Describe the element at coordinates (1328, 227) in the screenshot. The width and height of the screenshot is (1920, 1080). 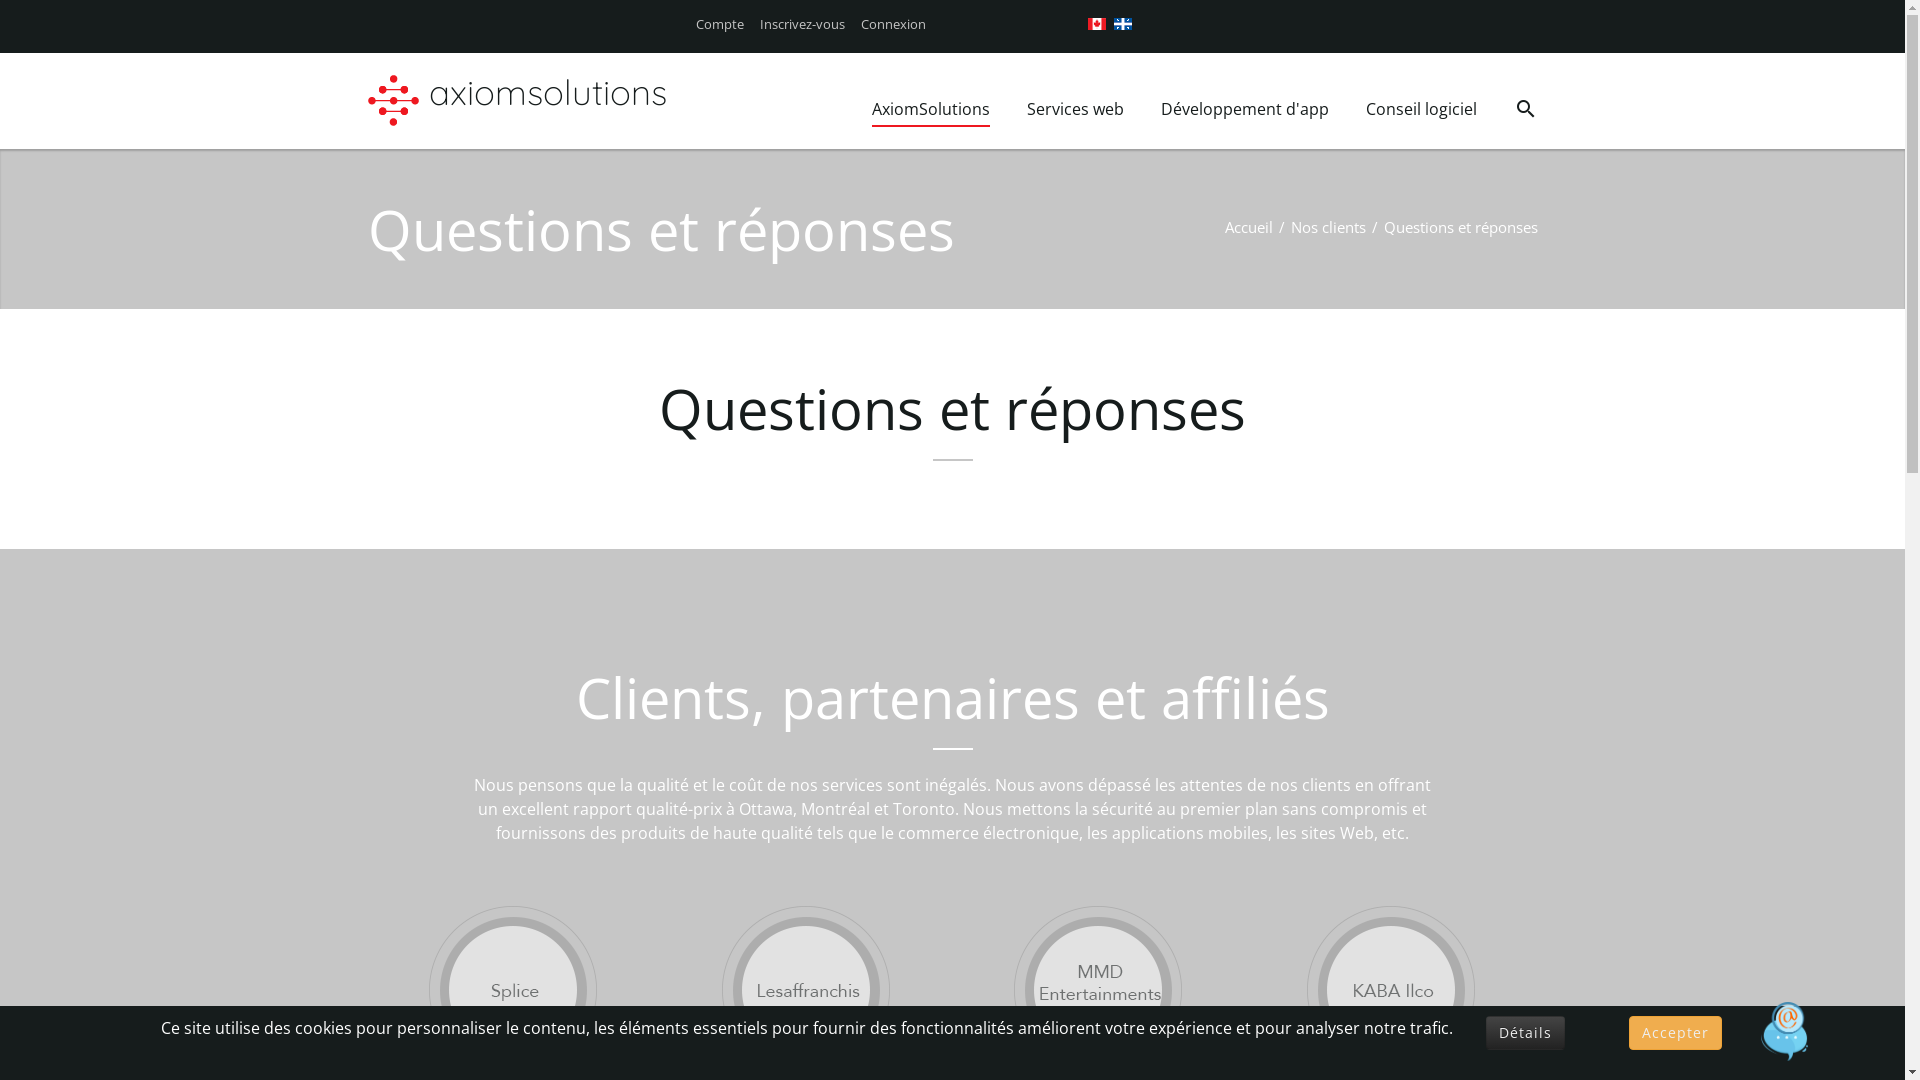
I see `Nos clients` at that location.